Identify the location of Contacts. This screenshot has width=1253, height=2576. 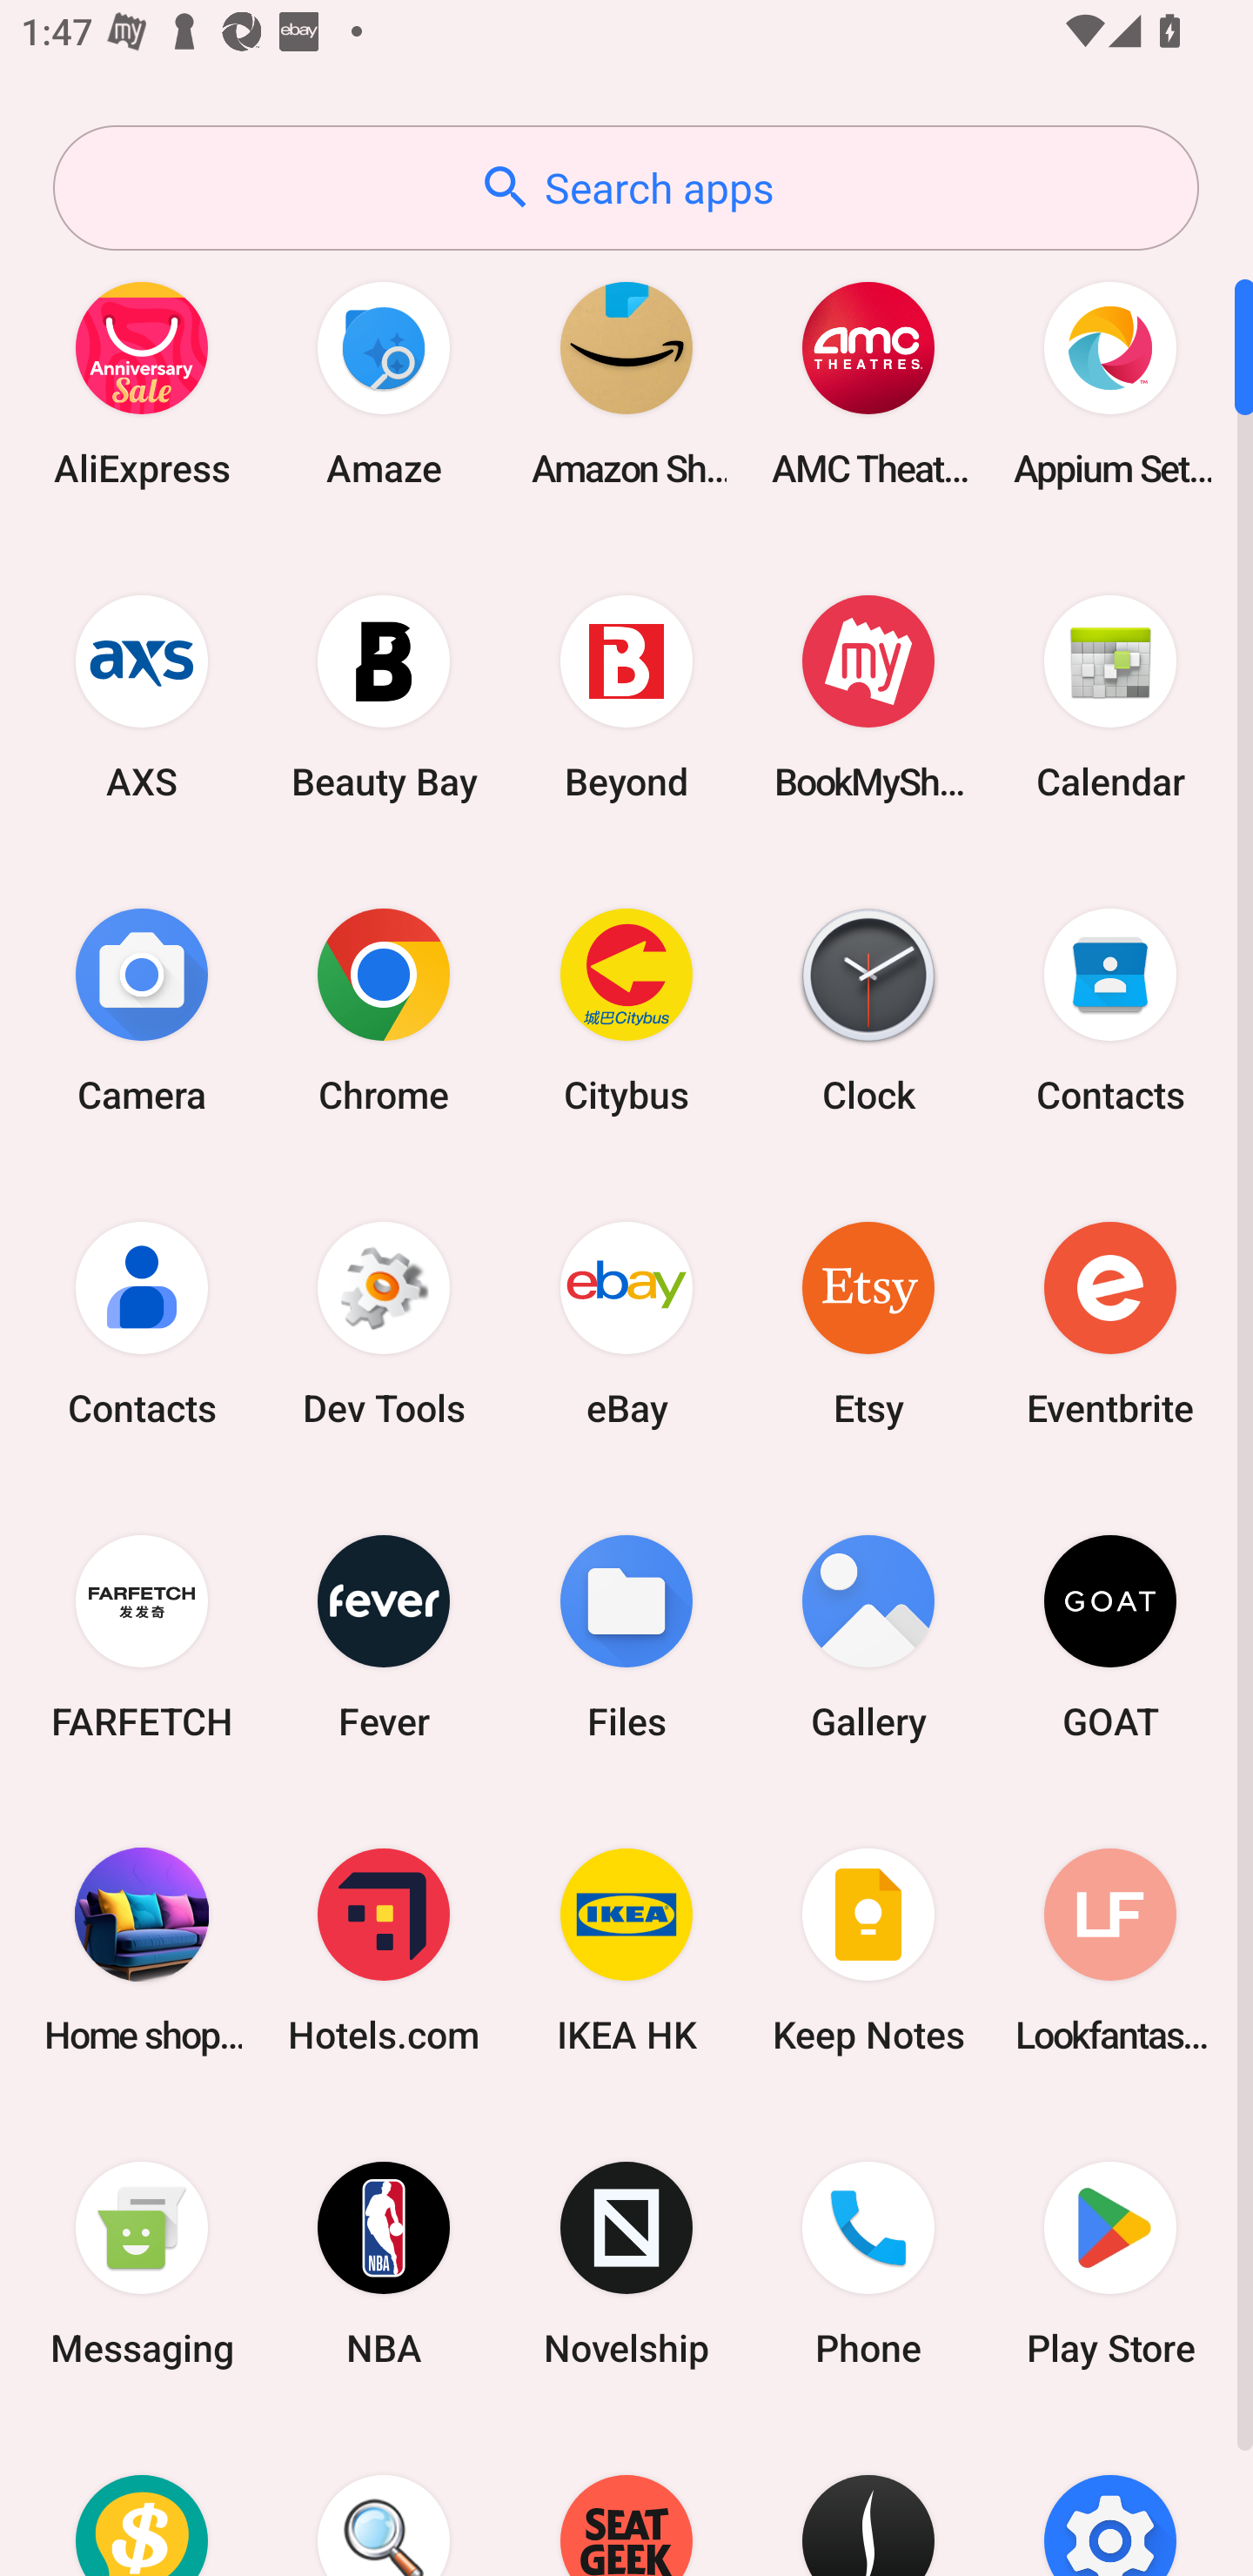
(142, 1323).